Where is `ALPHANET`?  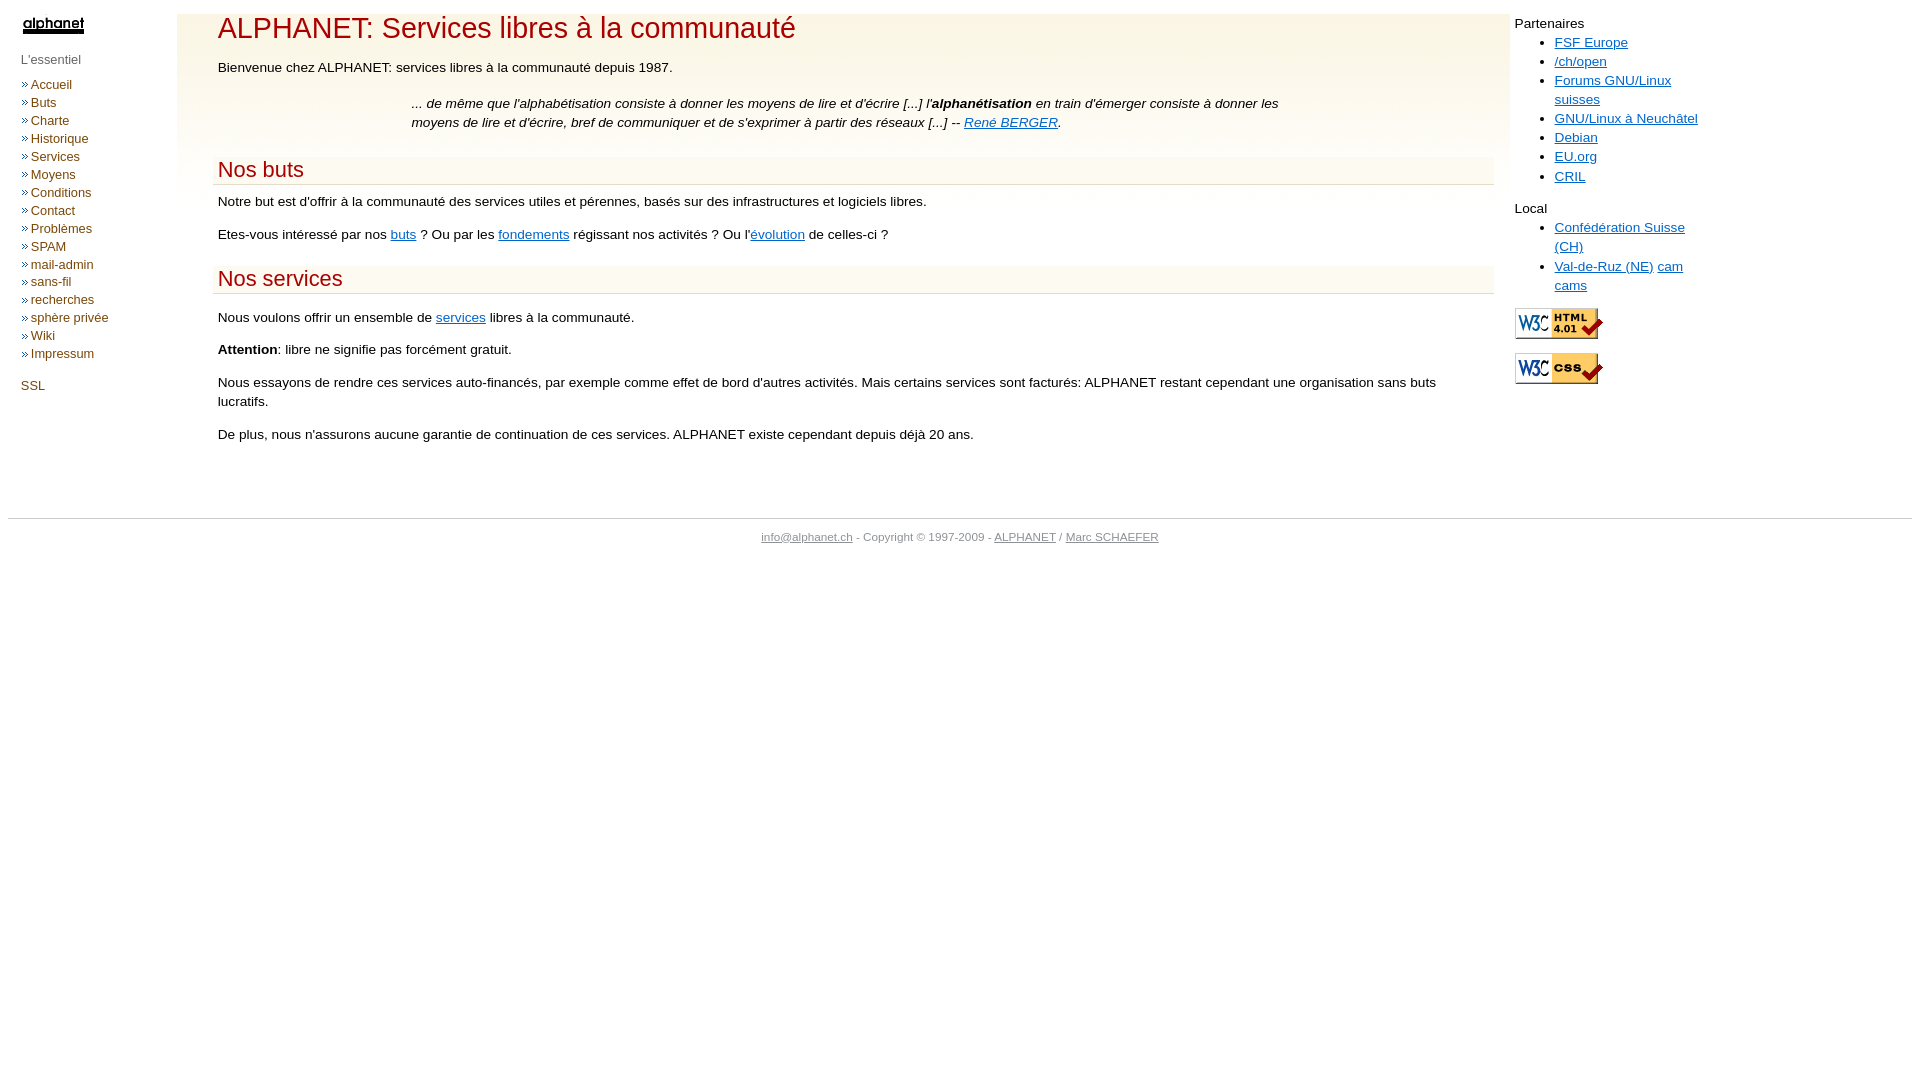
ALPHANET is located at coordinates (1025, 536).